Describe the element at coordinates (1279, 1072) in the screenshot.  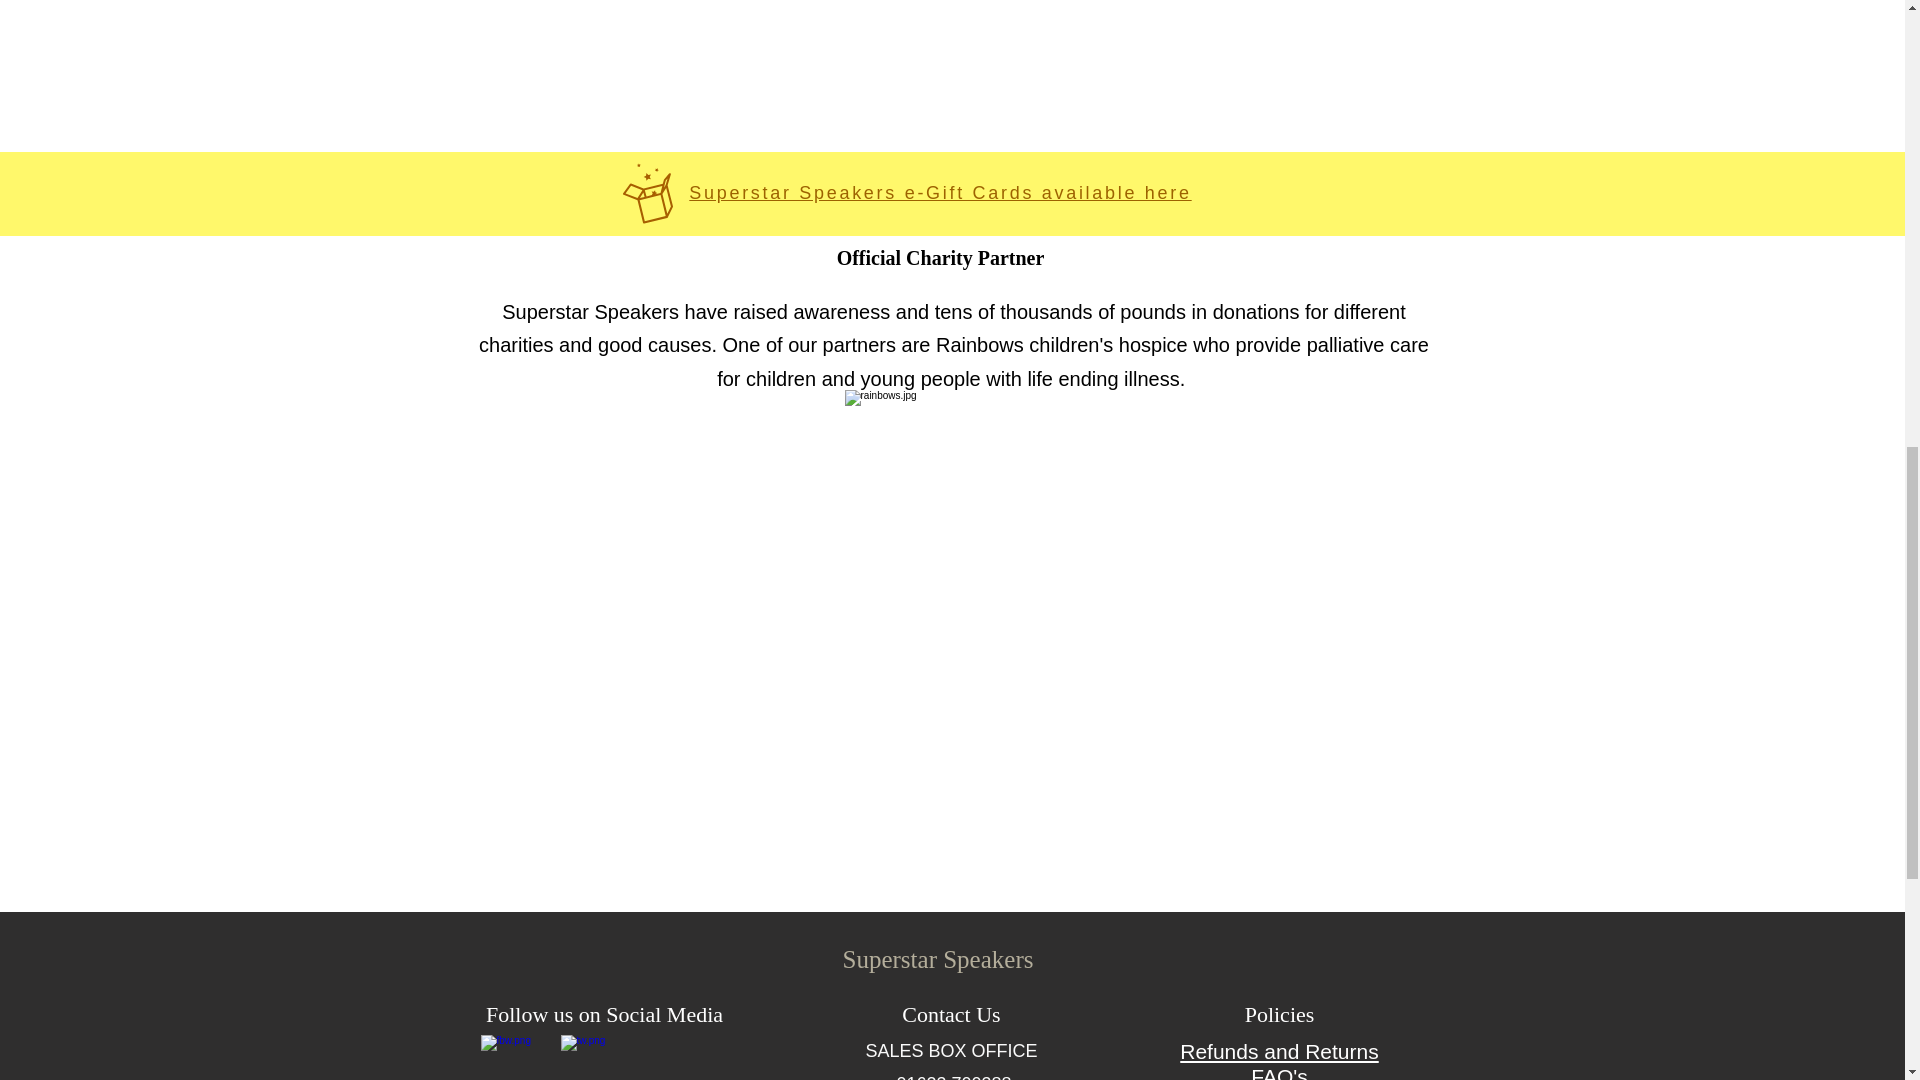
I see `FAQ's` at that location.